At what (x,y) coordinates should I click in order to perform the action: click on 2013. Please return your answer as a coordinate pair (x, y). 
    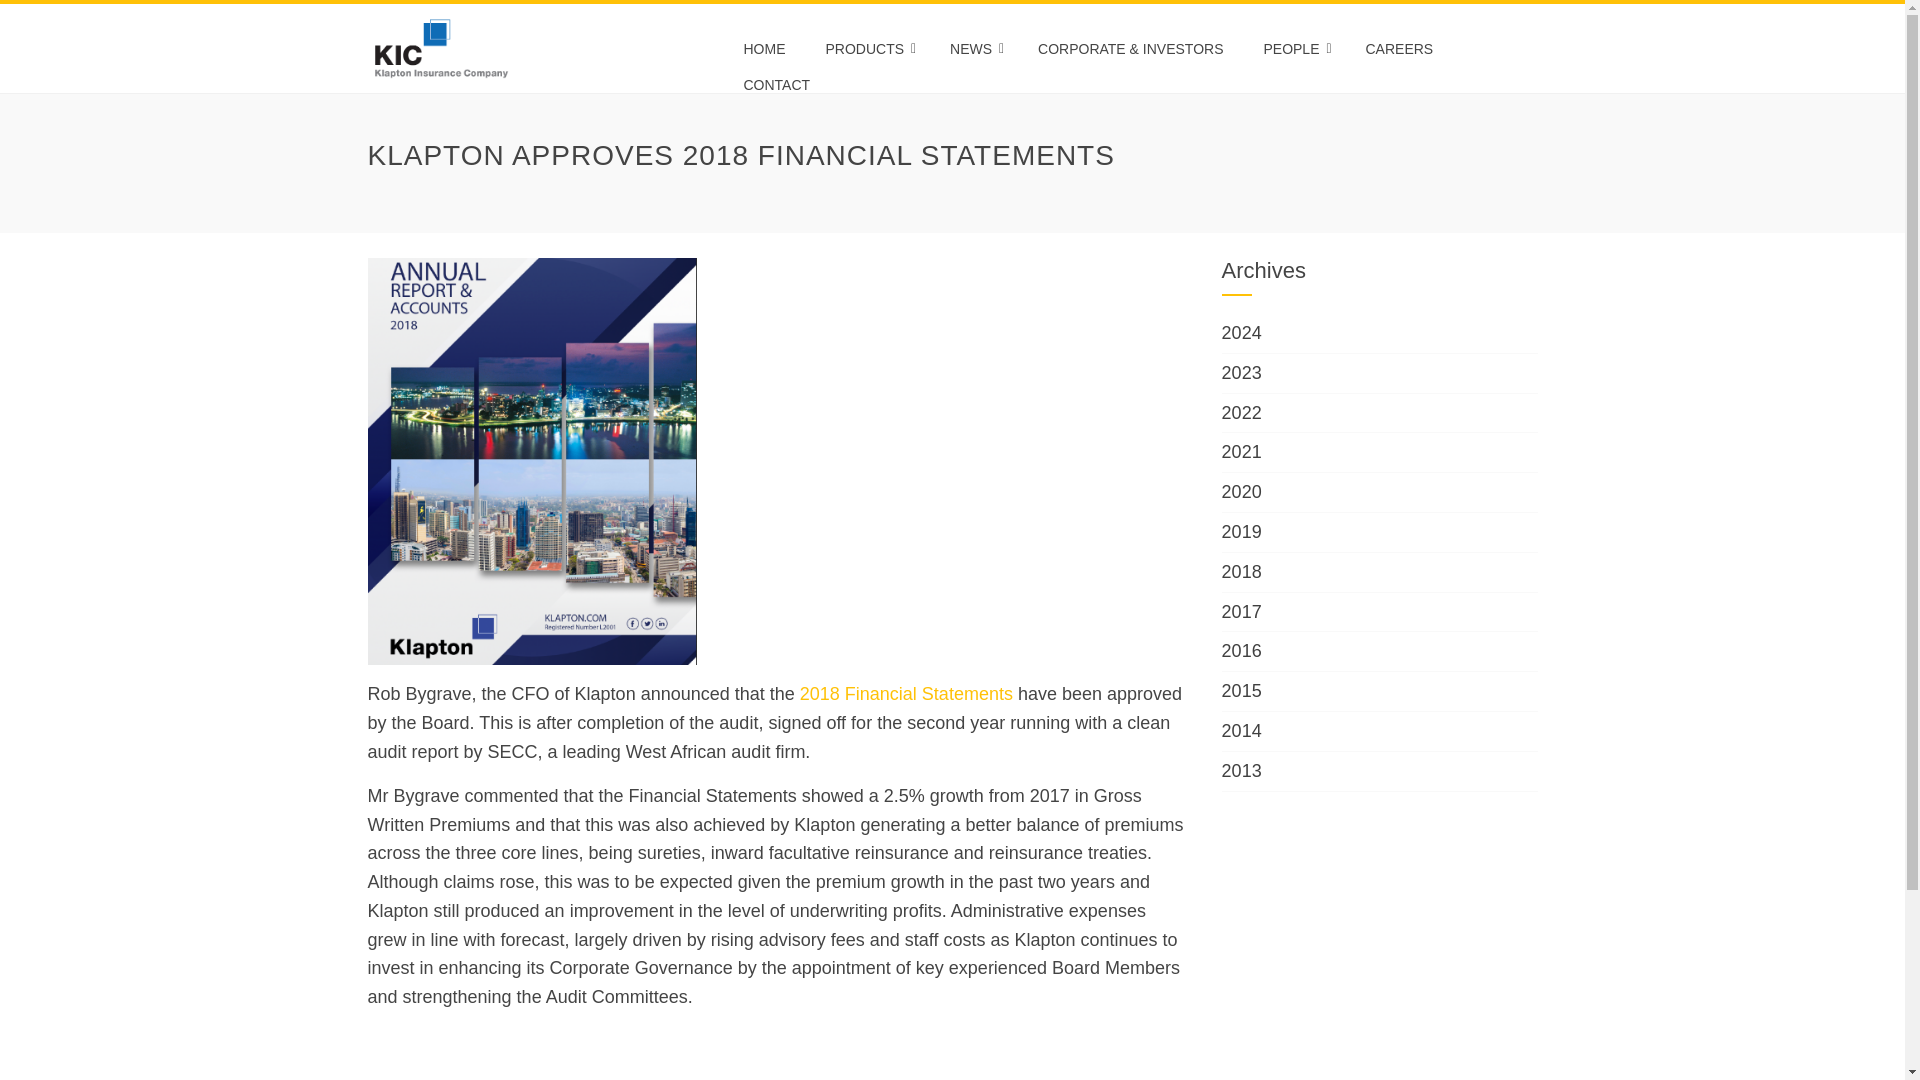
    Looking at the image, I should click on (1241, 770).